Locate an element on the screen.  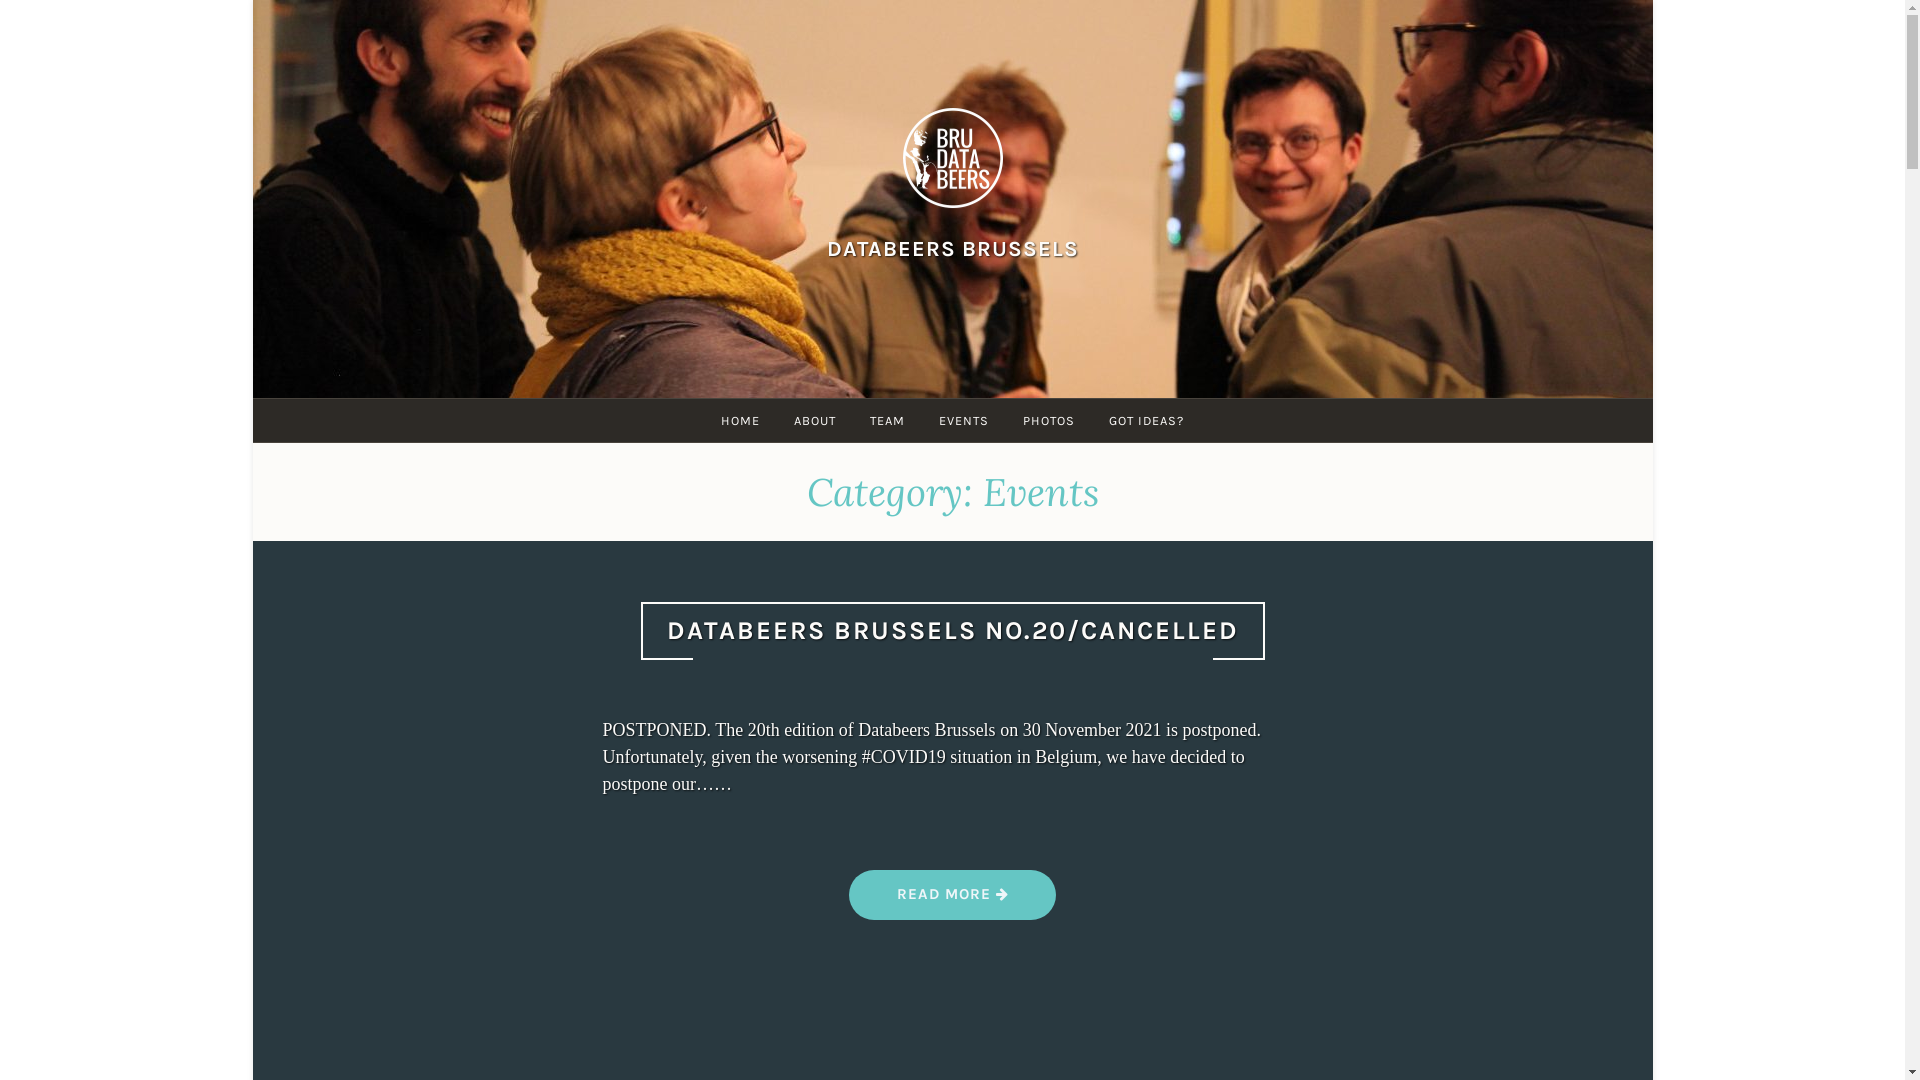
EVENTS is located at coordinates (964, 420).